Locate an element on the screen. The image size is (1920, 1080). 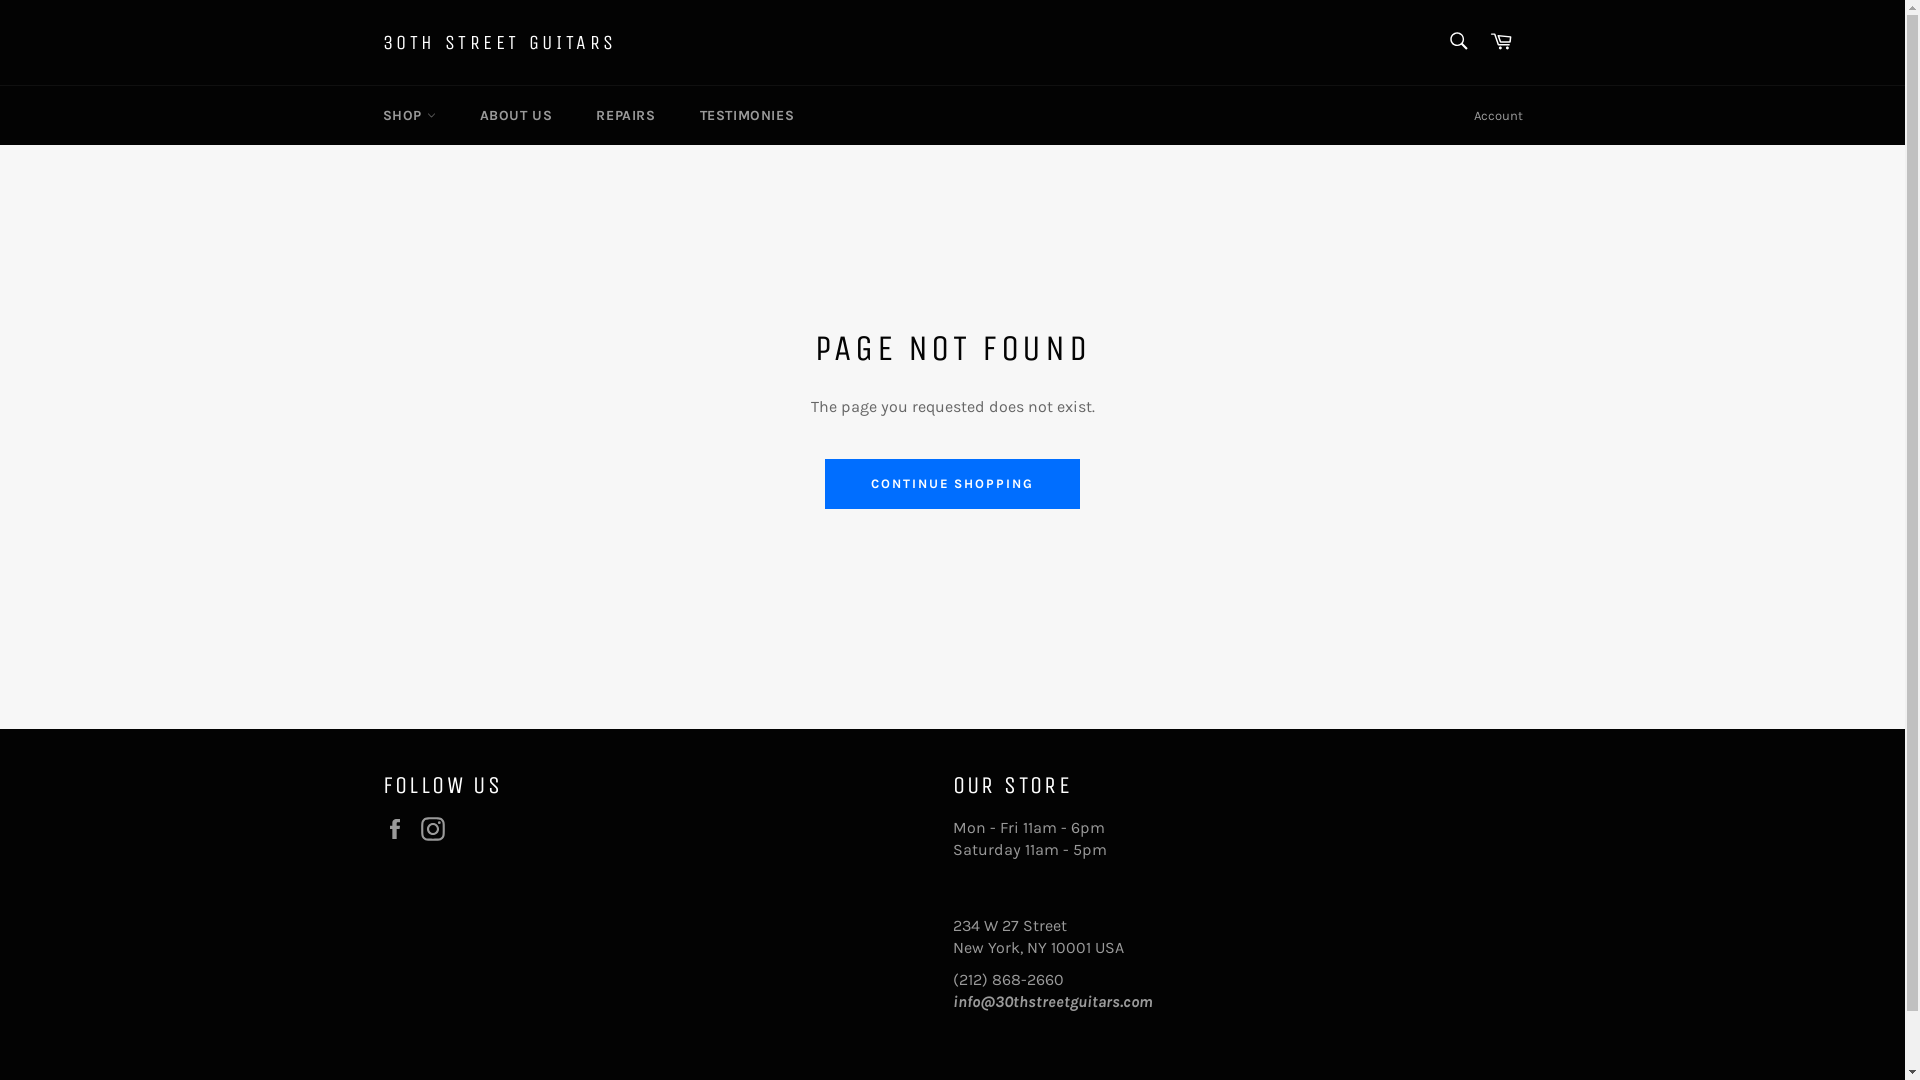
Cart is located at coordinates (1501, 42).